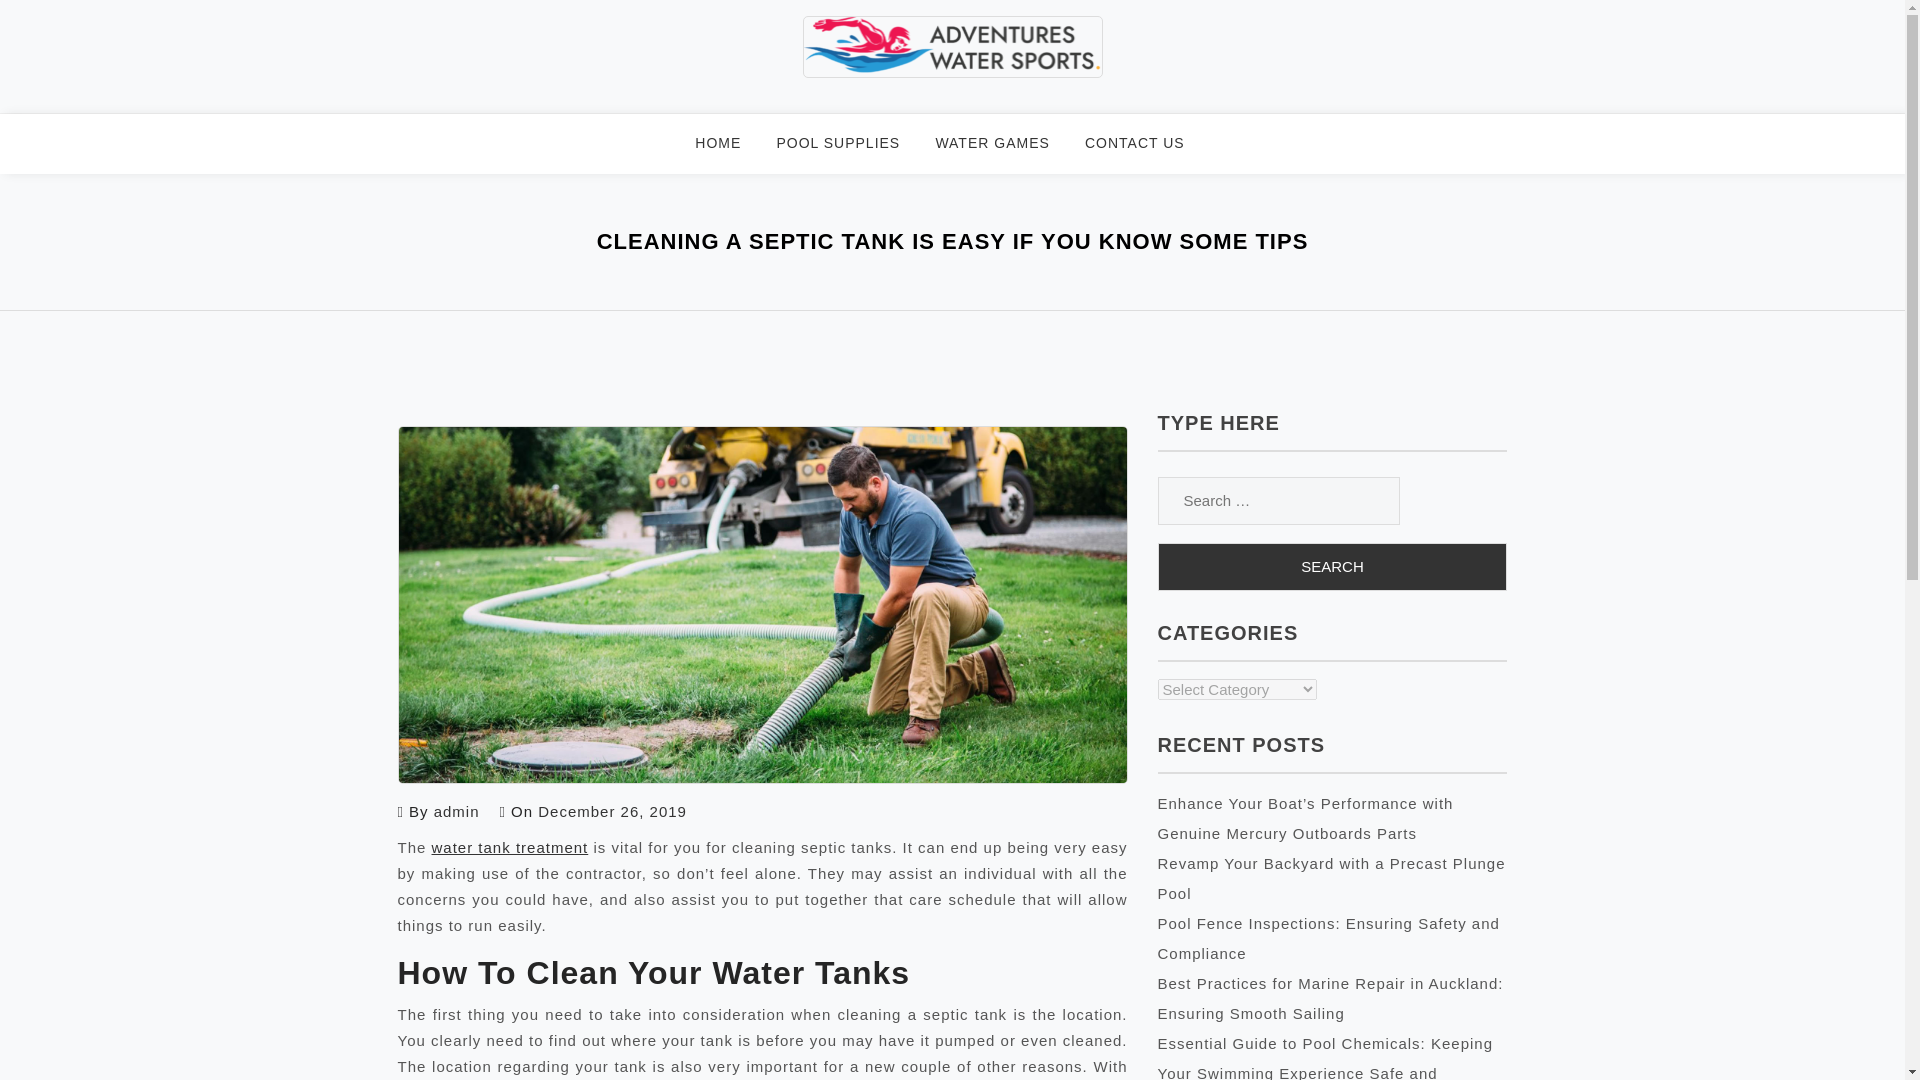  Describe the element at coordinates (850, 144) in the screenshot. I see `POOL SUPPLIES` at that location.